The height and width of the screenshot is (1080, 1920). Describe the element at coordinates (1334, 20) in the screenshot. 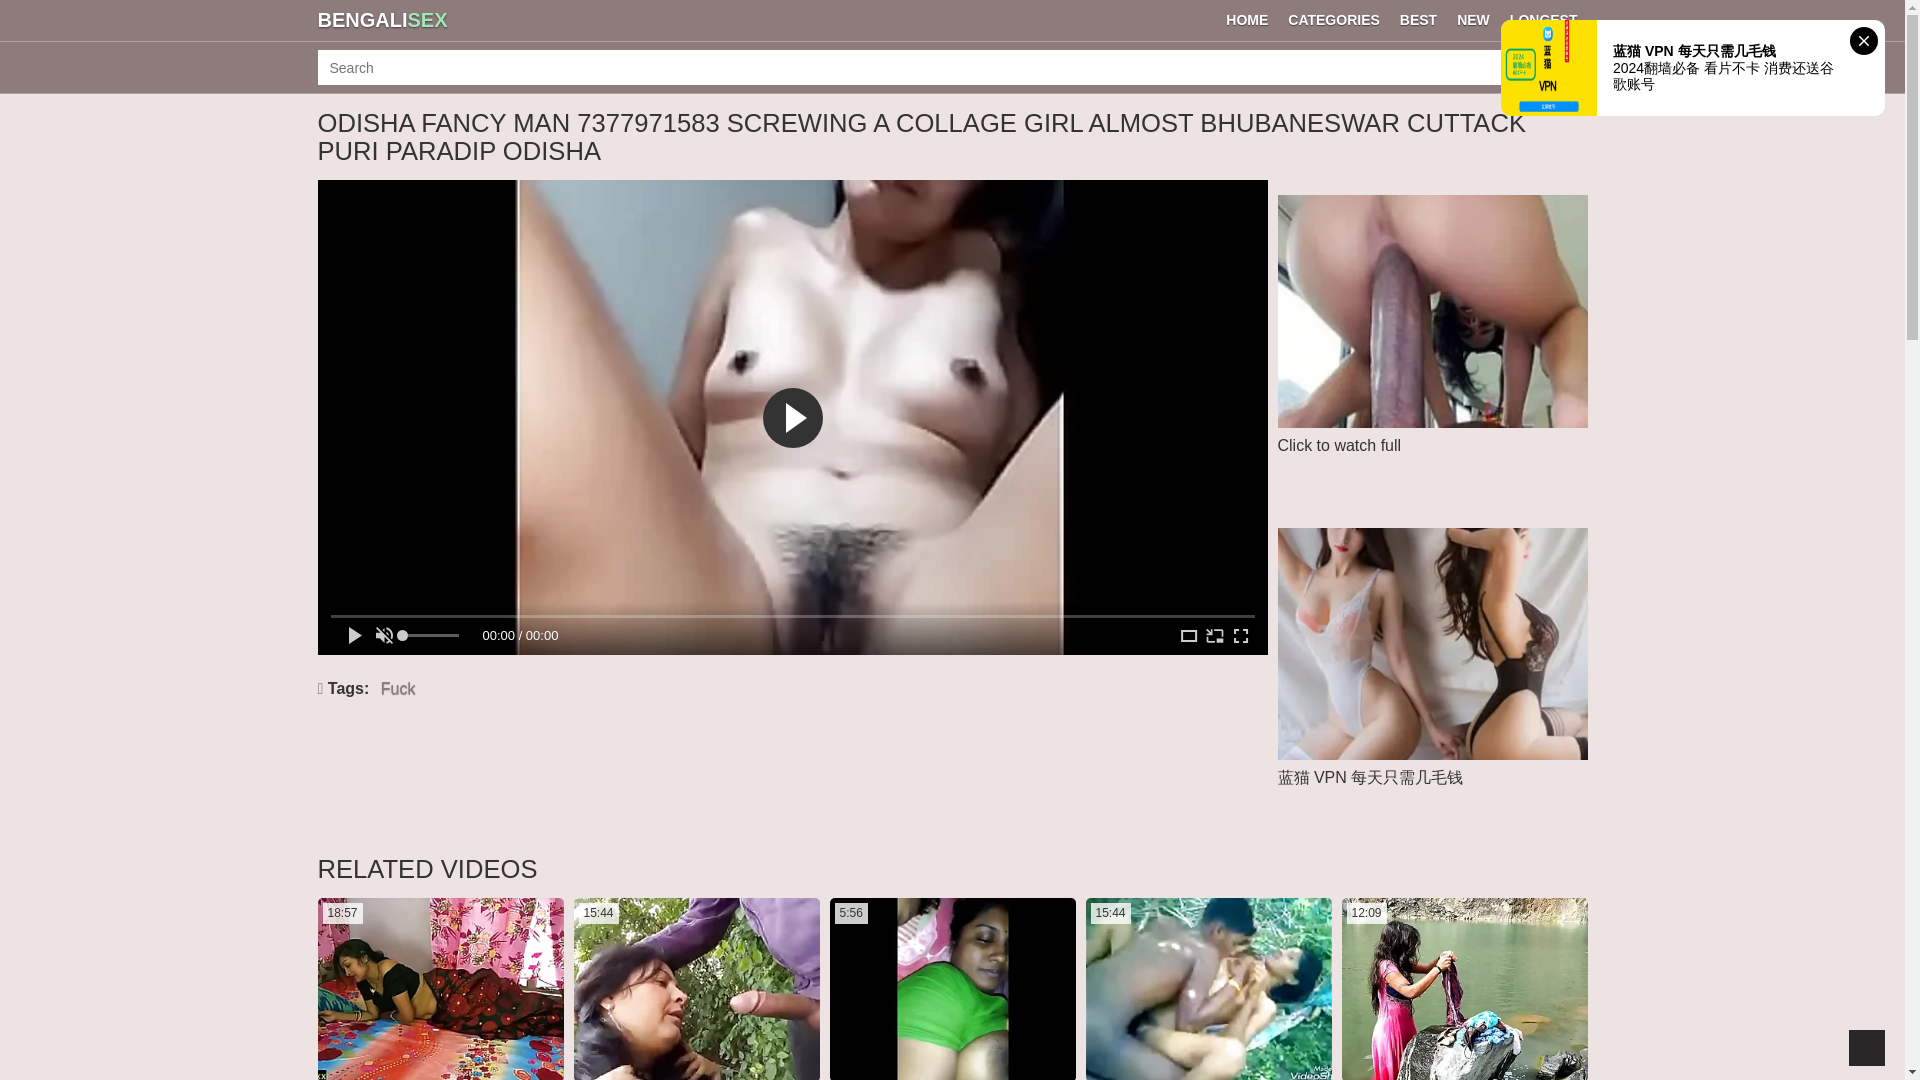

I see `CATEGORIES` at that location.